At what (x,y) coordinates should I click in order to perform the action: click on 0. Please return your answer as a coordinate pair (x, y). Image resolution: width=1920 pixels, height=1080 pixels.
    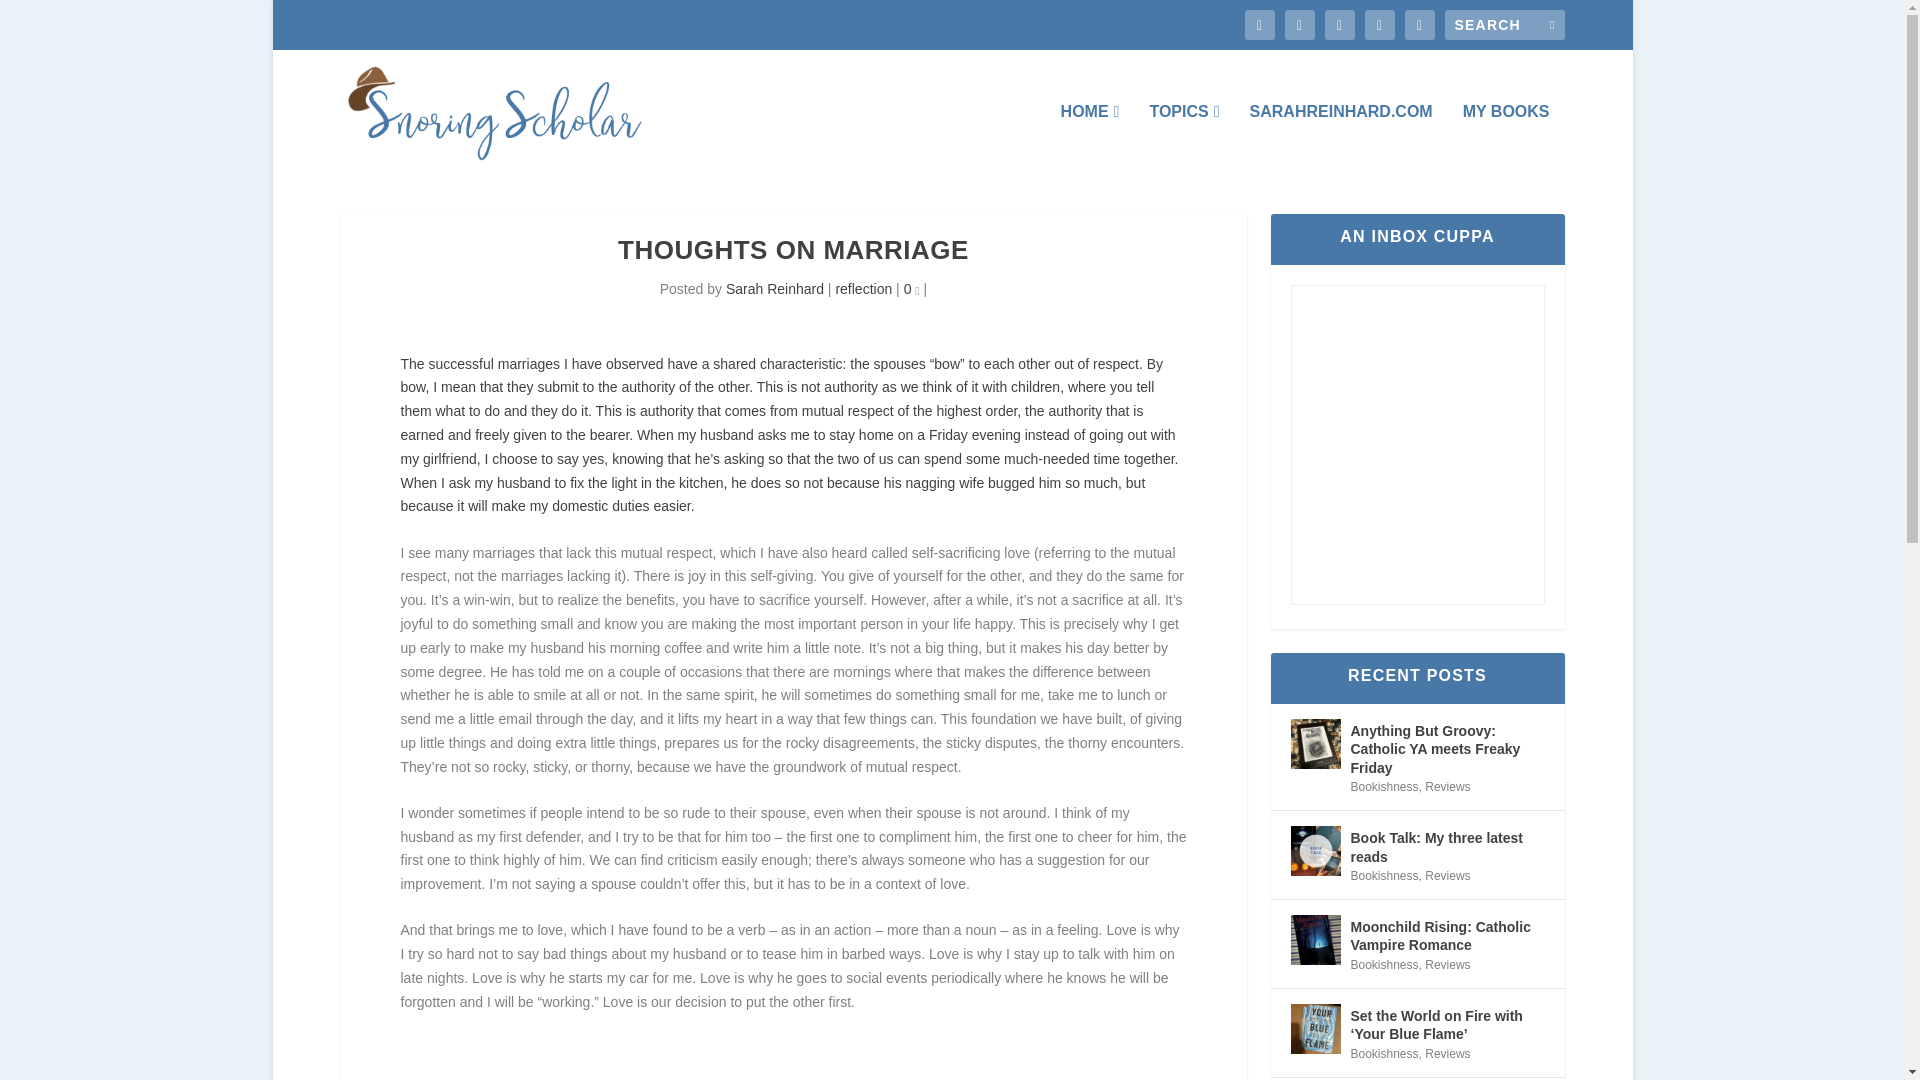
    Looking at the image, I should click on (912, 288).